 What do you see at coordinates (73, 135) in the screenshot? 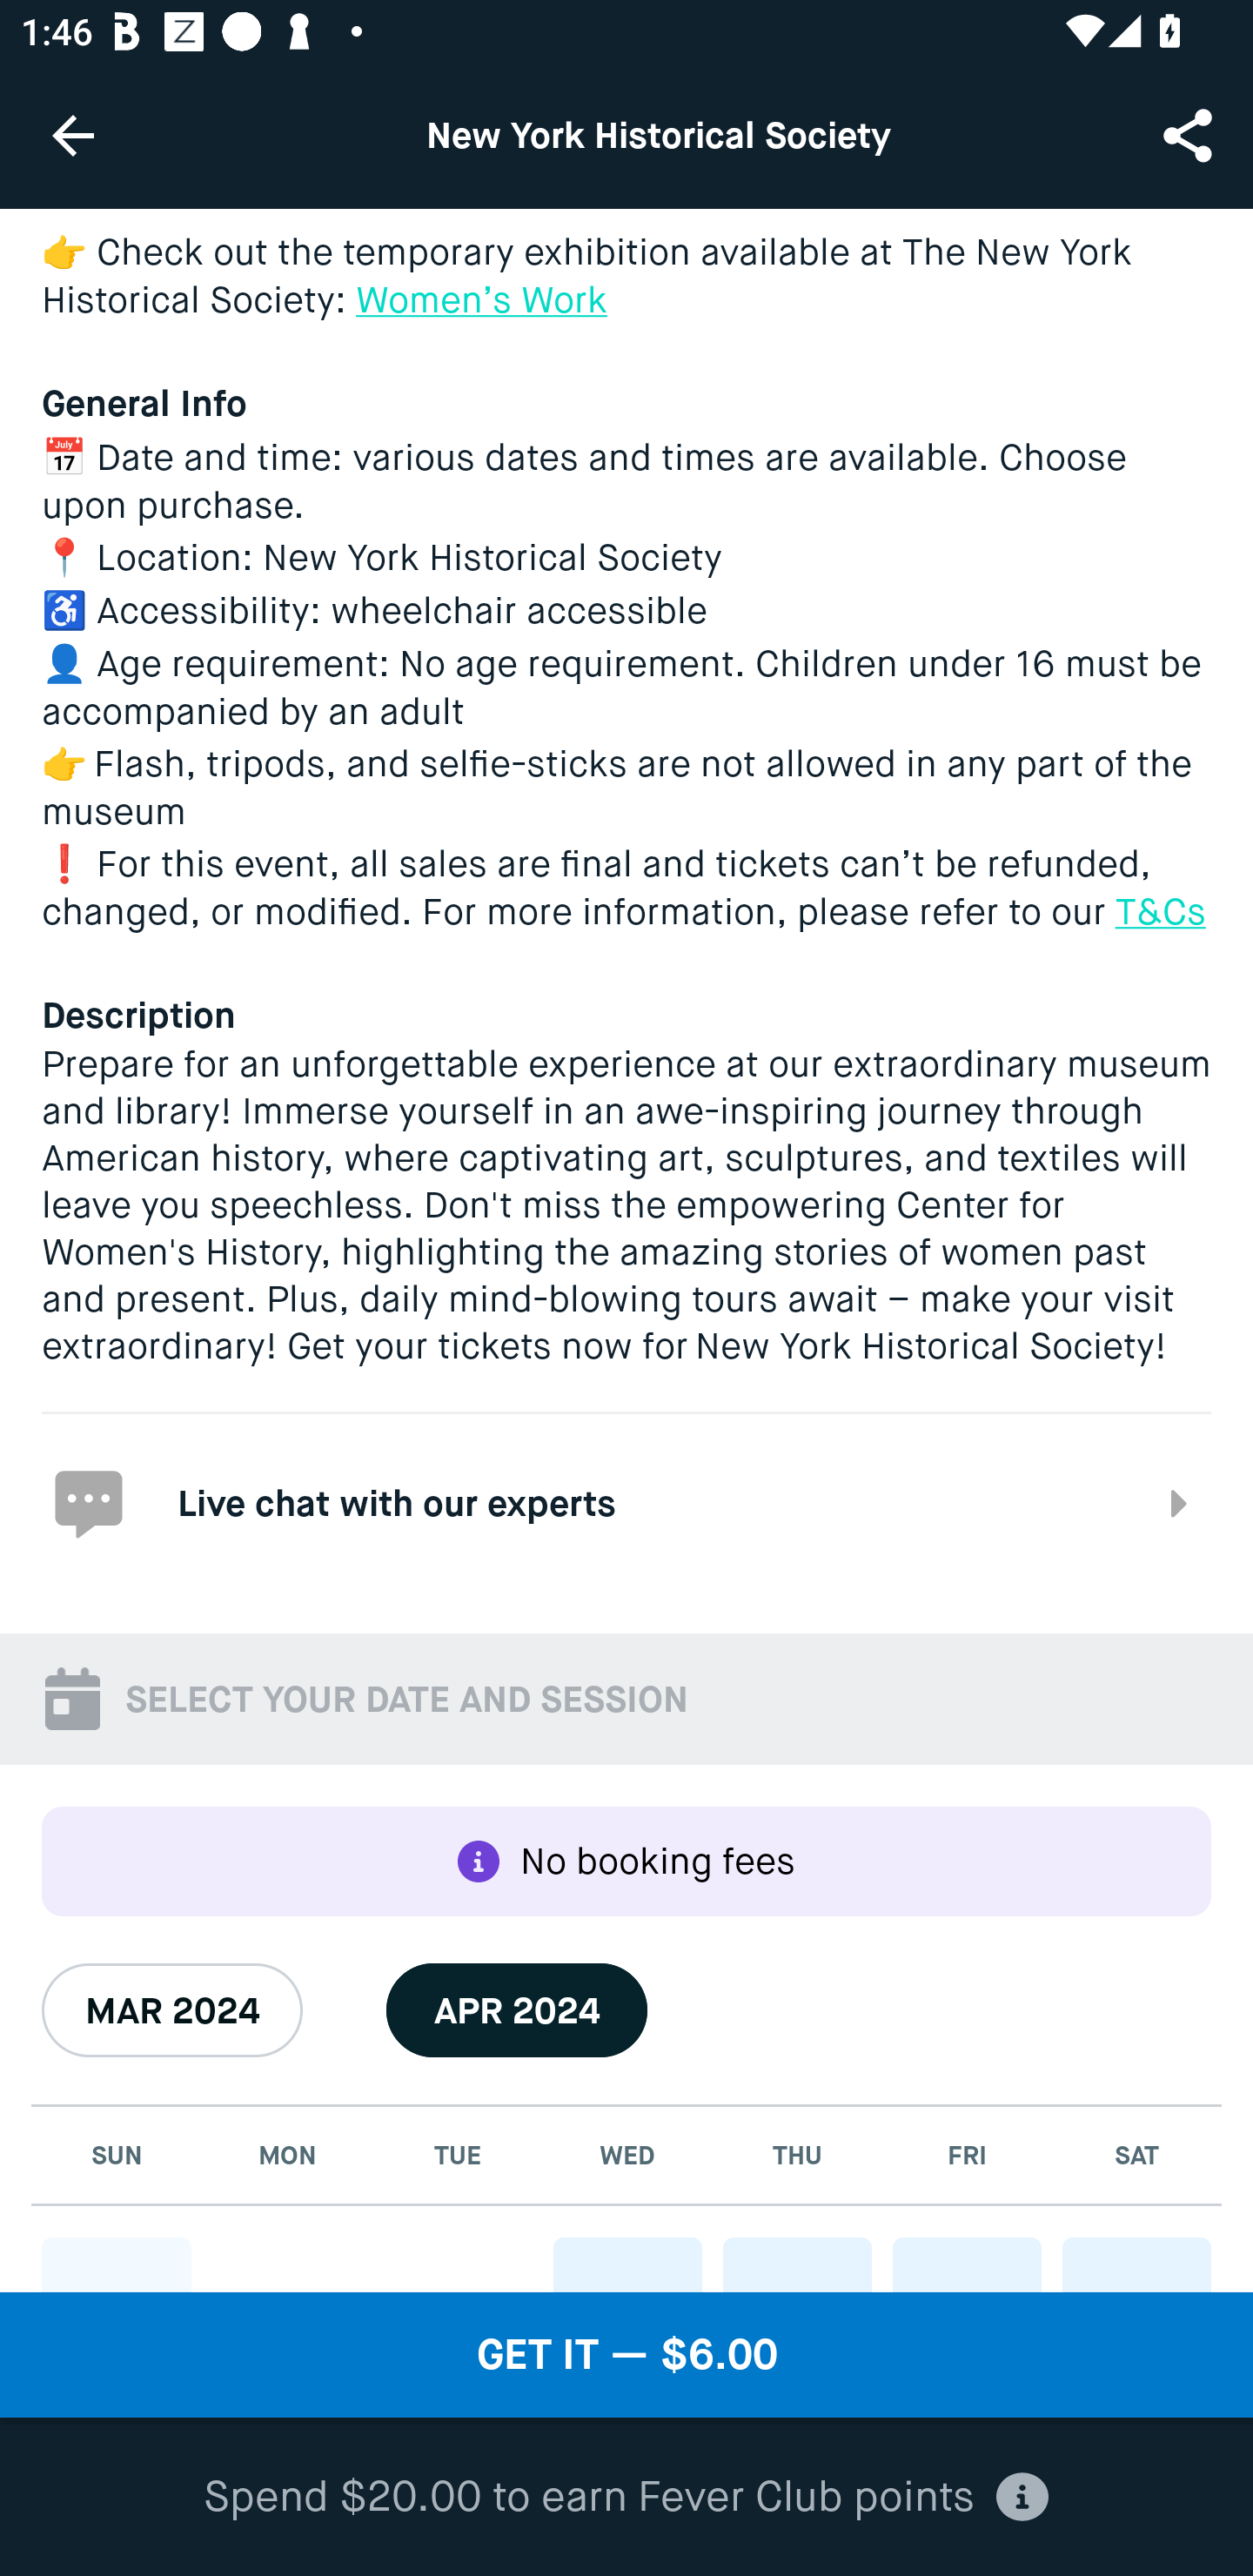
I see `Navigate up` at bounding box center [73, 135].